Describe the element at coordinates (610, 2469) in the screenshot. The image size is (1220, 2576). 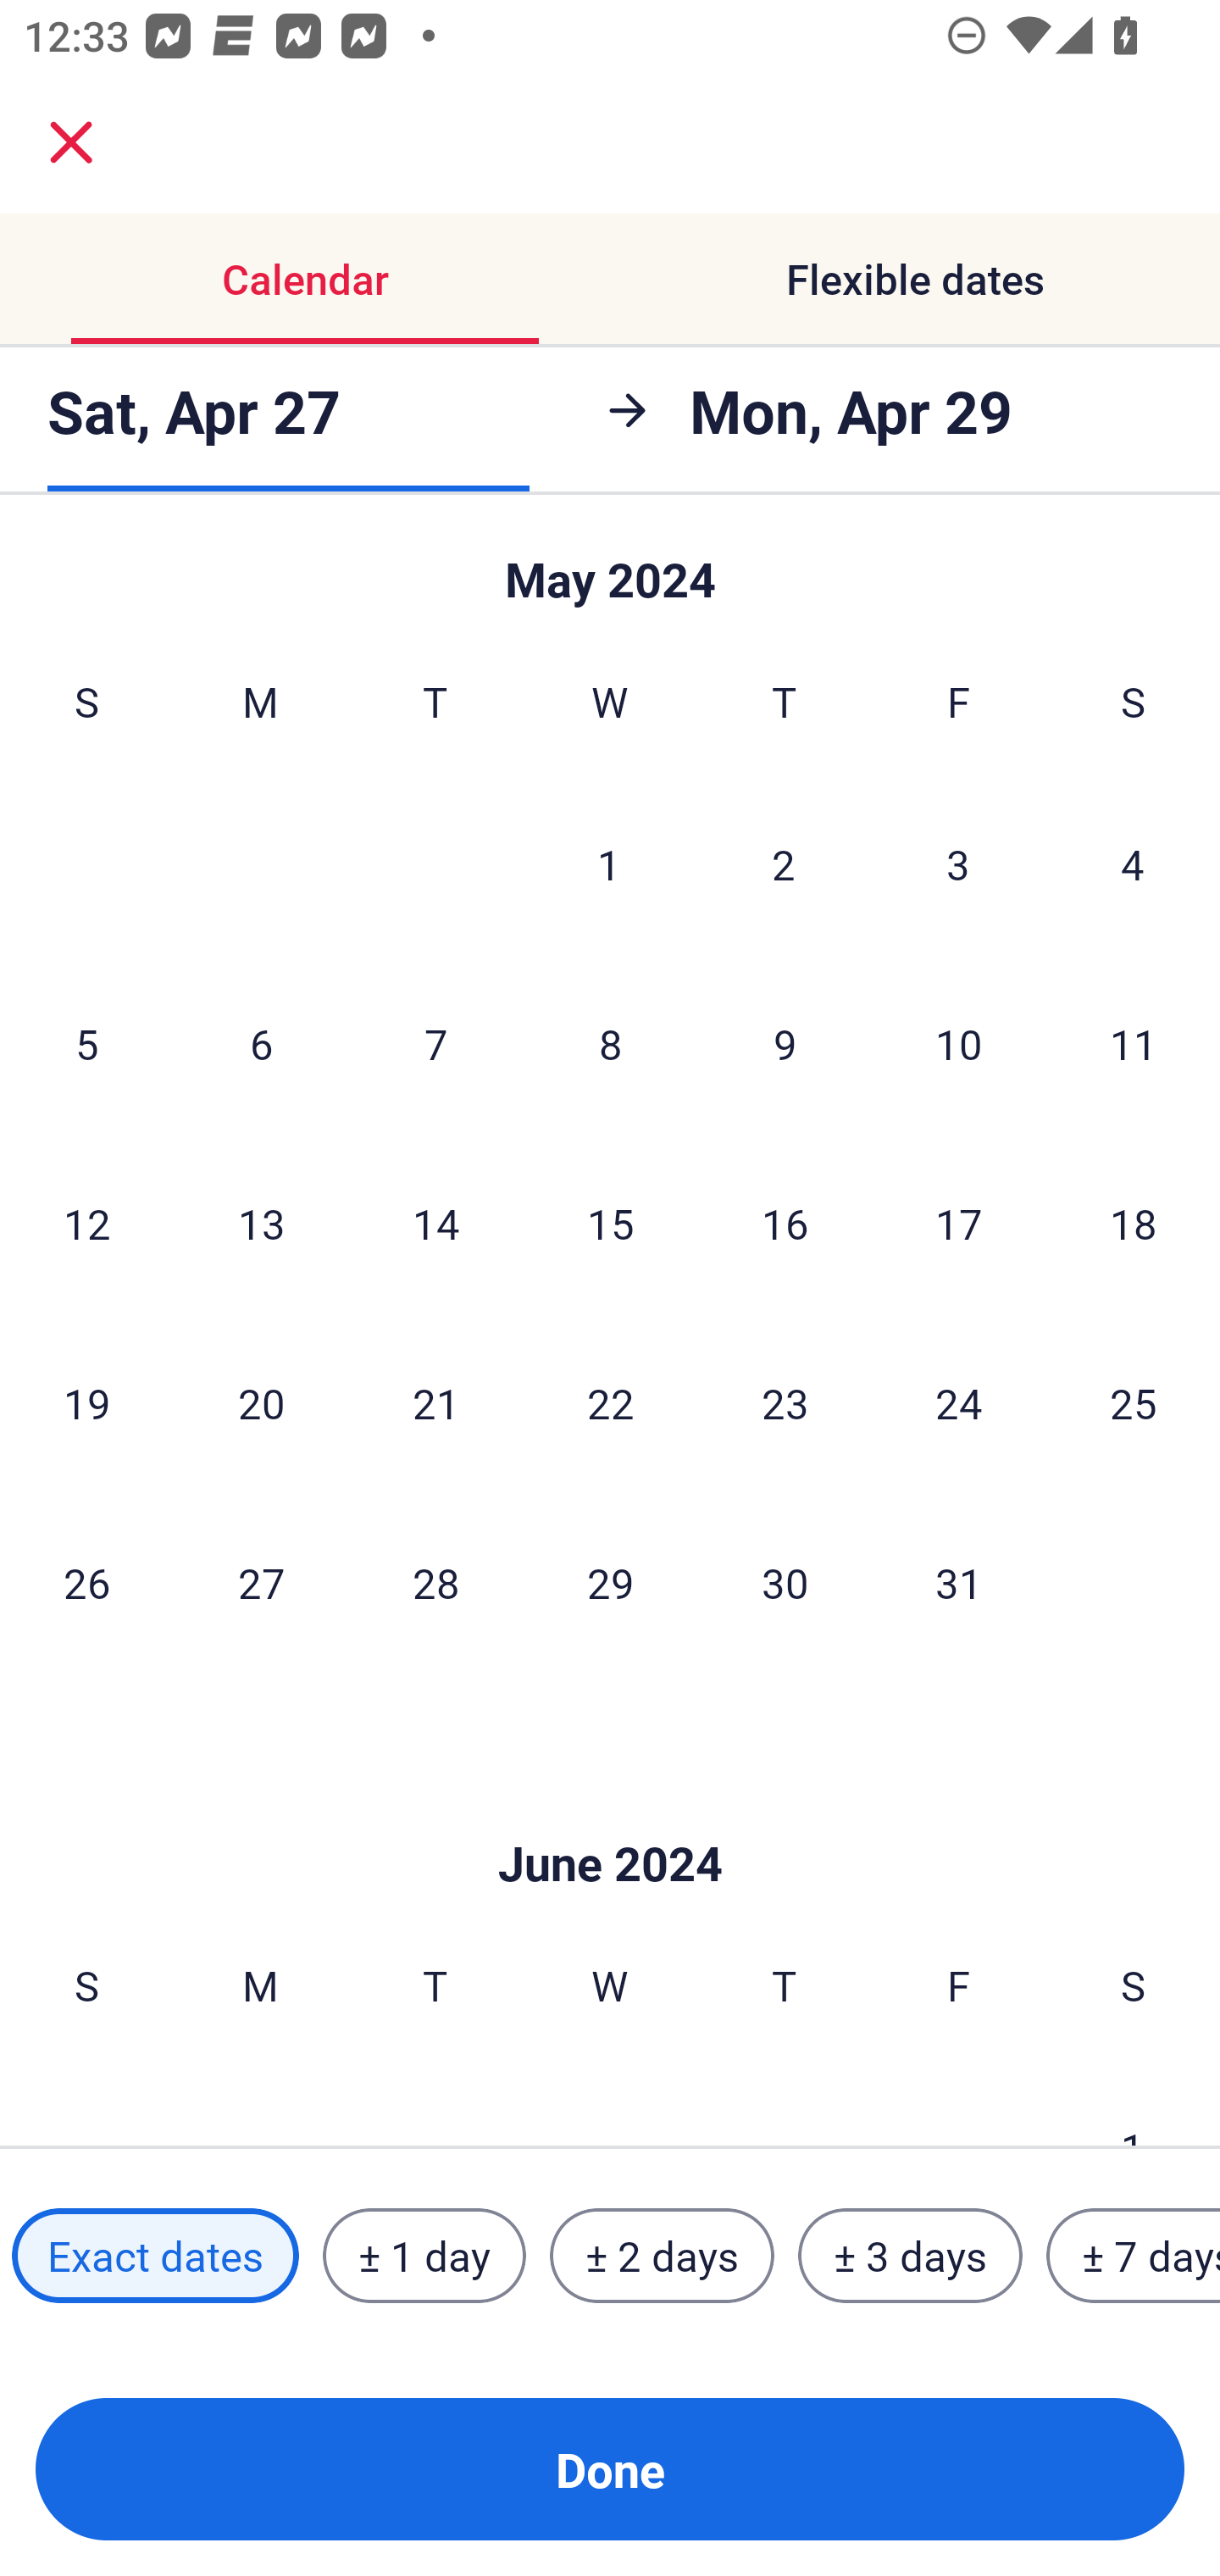
I see `Done` at that location.